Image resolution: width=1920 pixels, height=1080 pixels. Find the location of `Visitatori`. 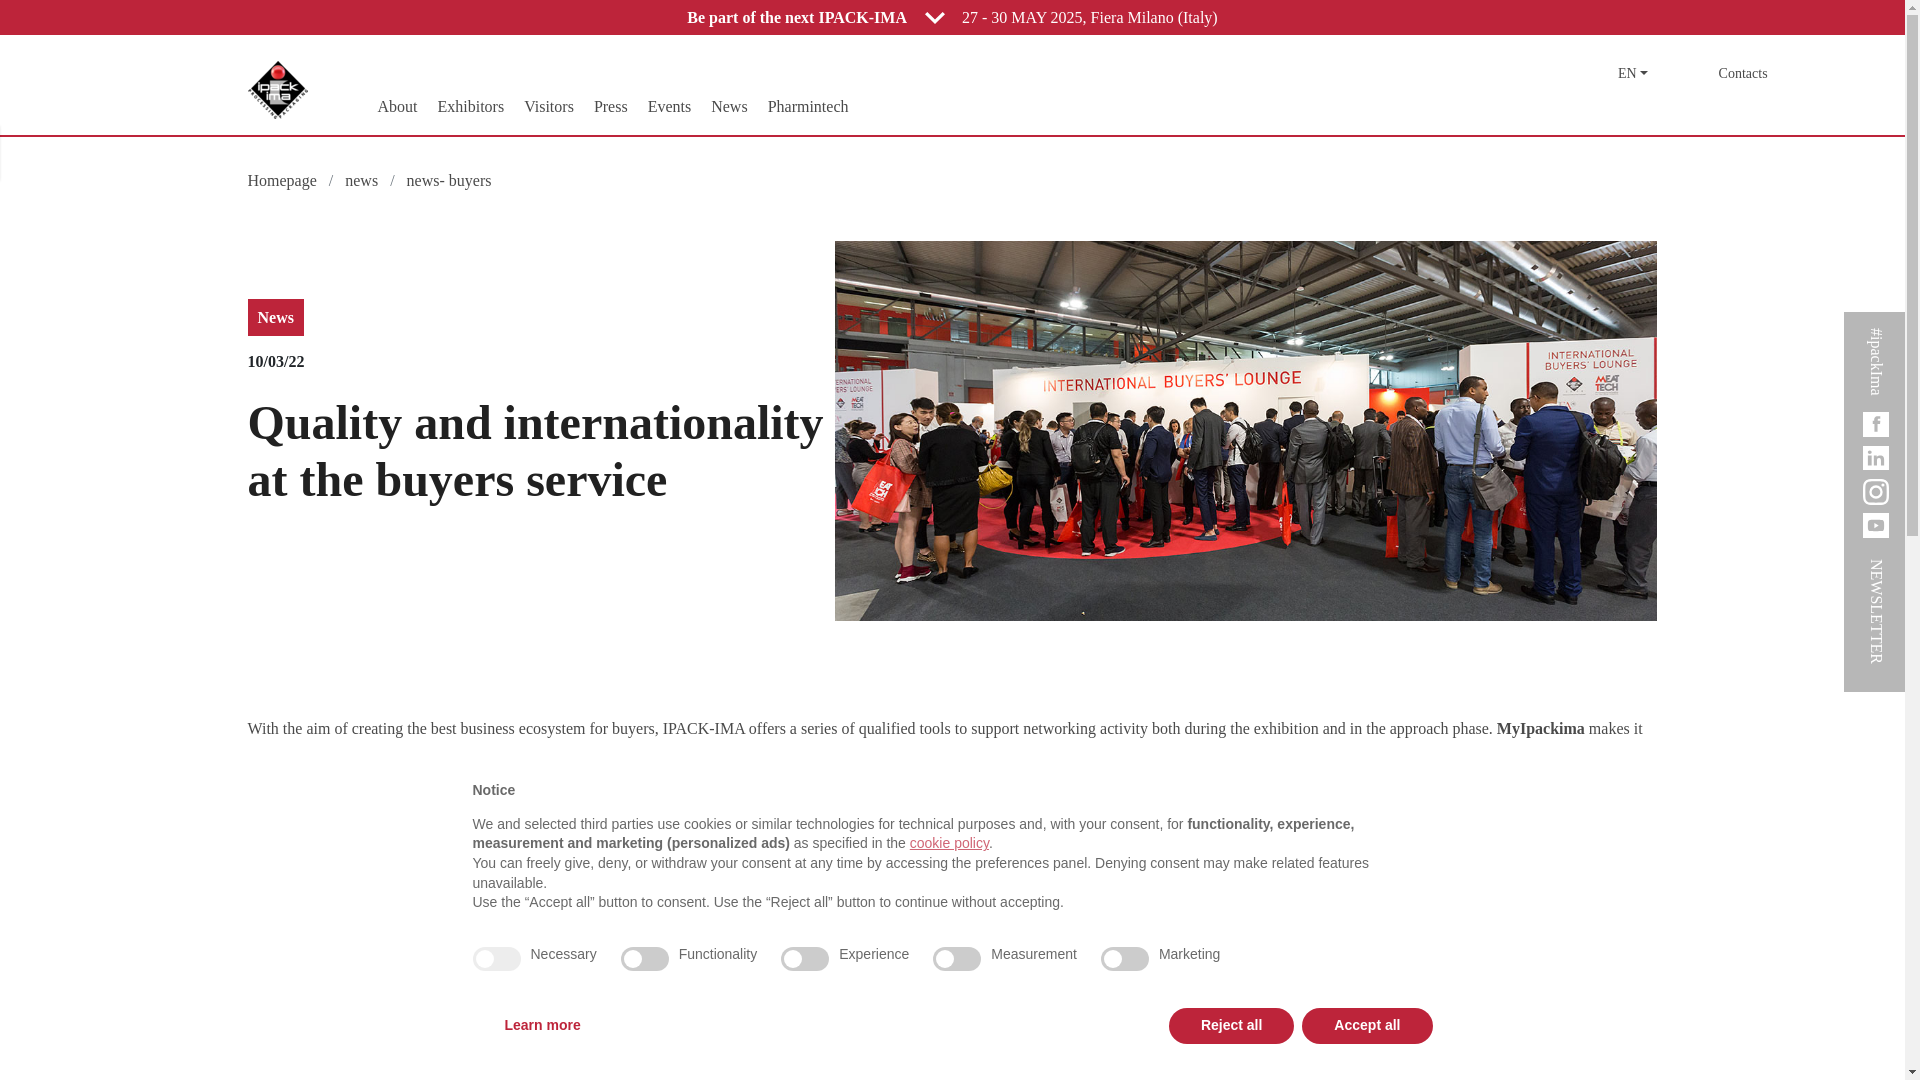

Visitatori is located at coordinates (548, 106).